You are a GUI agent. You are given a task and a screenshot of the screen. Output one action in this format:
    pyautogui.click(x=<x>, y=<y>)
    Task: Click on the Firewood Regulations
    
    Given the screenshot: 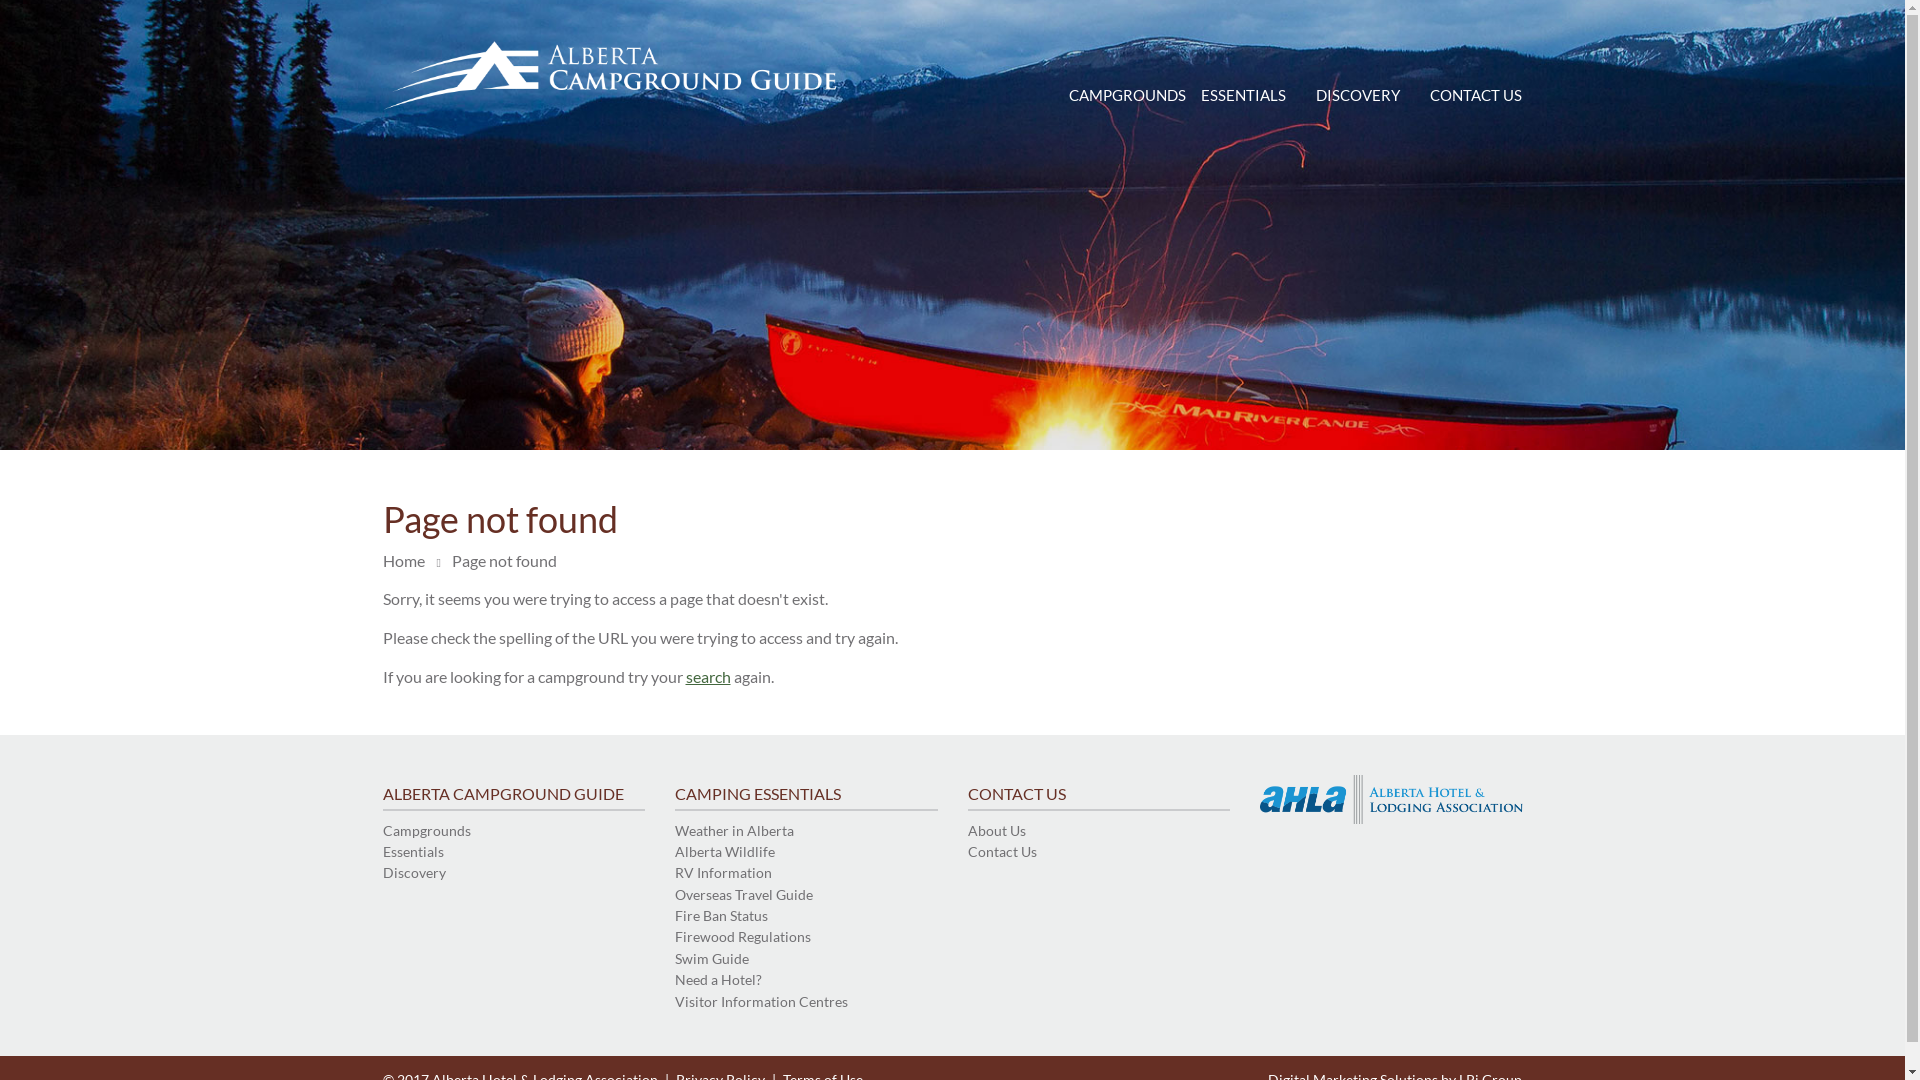 What is the action you would take?
    pyautogui.click(x=806, y=937)
    